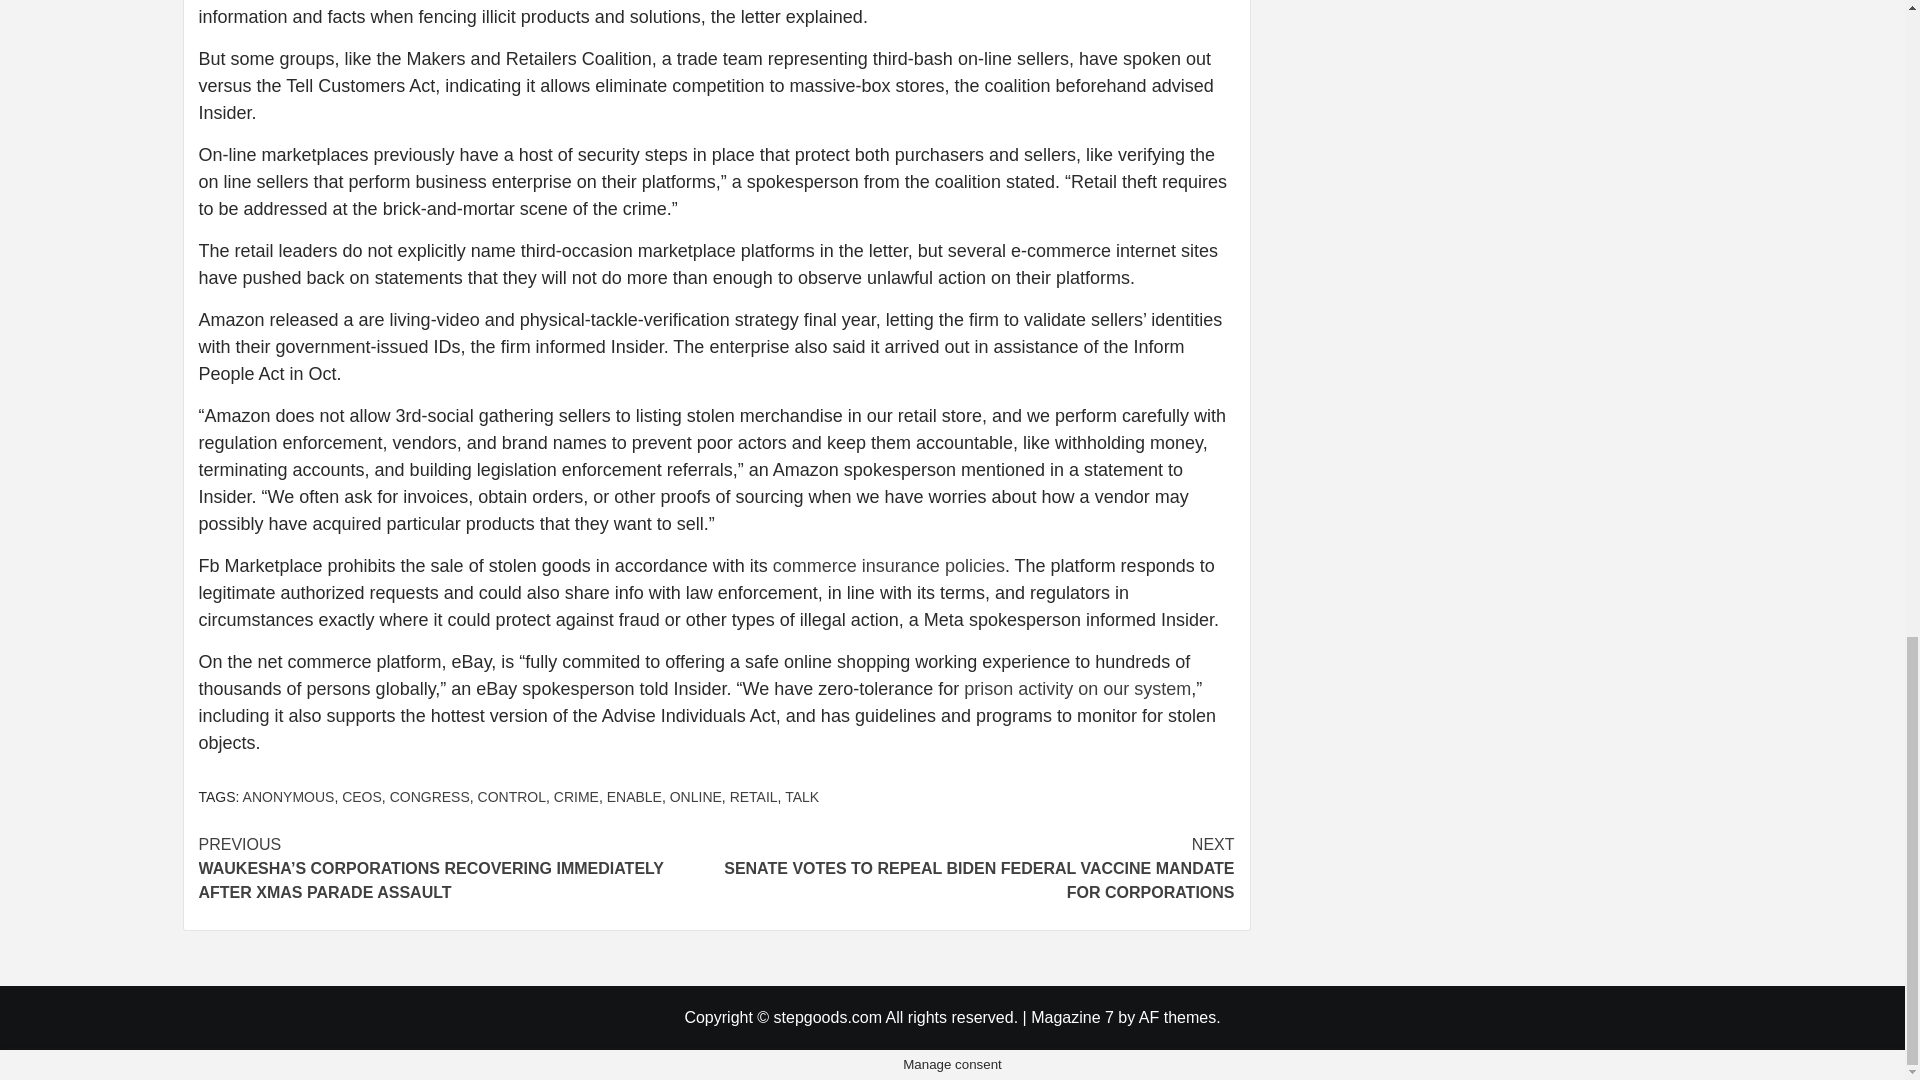 The width and height of the screenshot is (1920, 1080). I want to click on ONLINE, so click(696, 796).